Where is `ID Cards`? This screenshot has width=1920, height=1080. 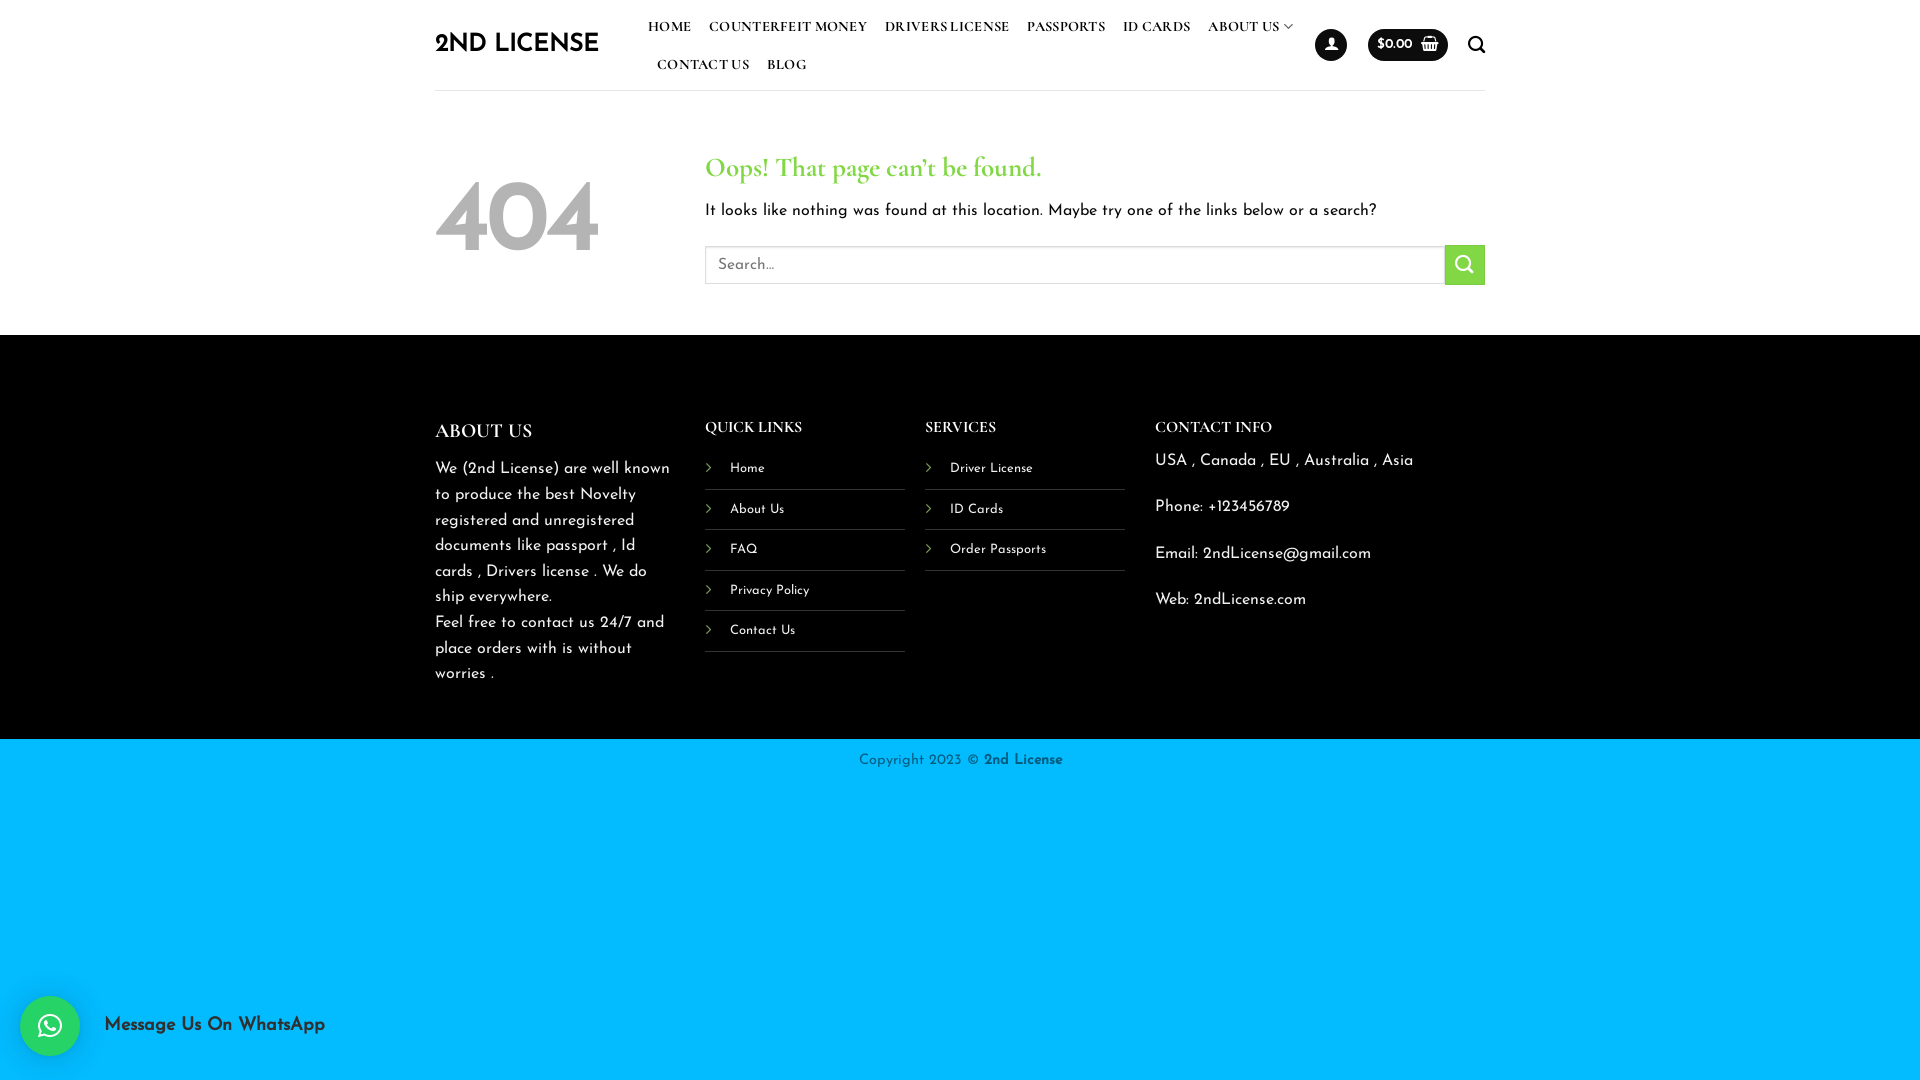
ID Cards is located at coordinates (976, 509).